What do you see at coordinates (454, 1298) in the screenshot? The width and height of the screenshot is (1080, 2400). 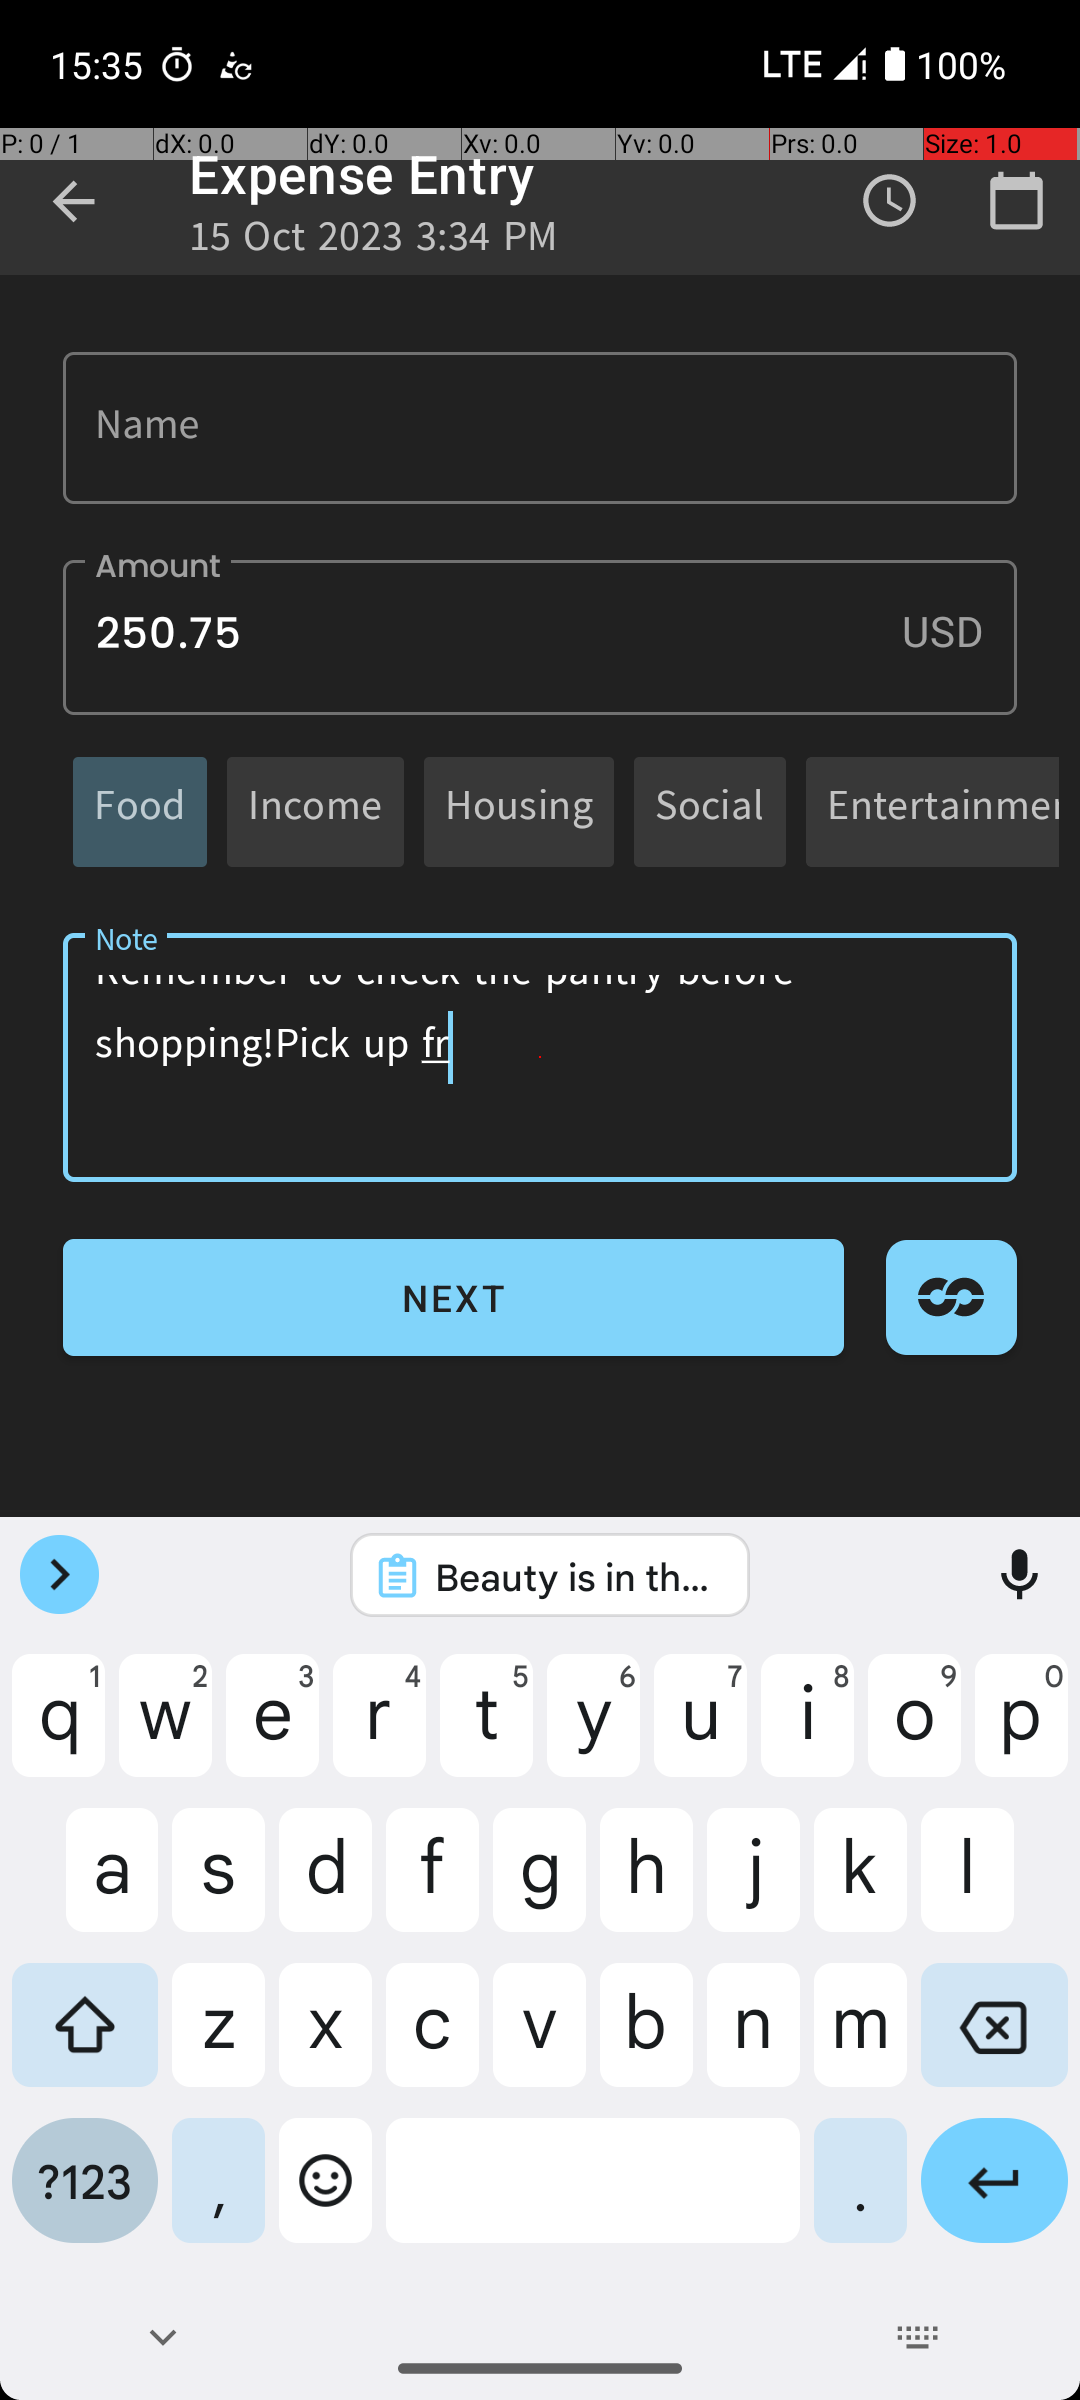 I see `NEXT` at bounding box center [454, 1298].